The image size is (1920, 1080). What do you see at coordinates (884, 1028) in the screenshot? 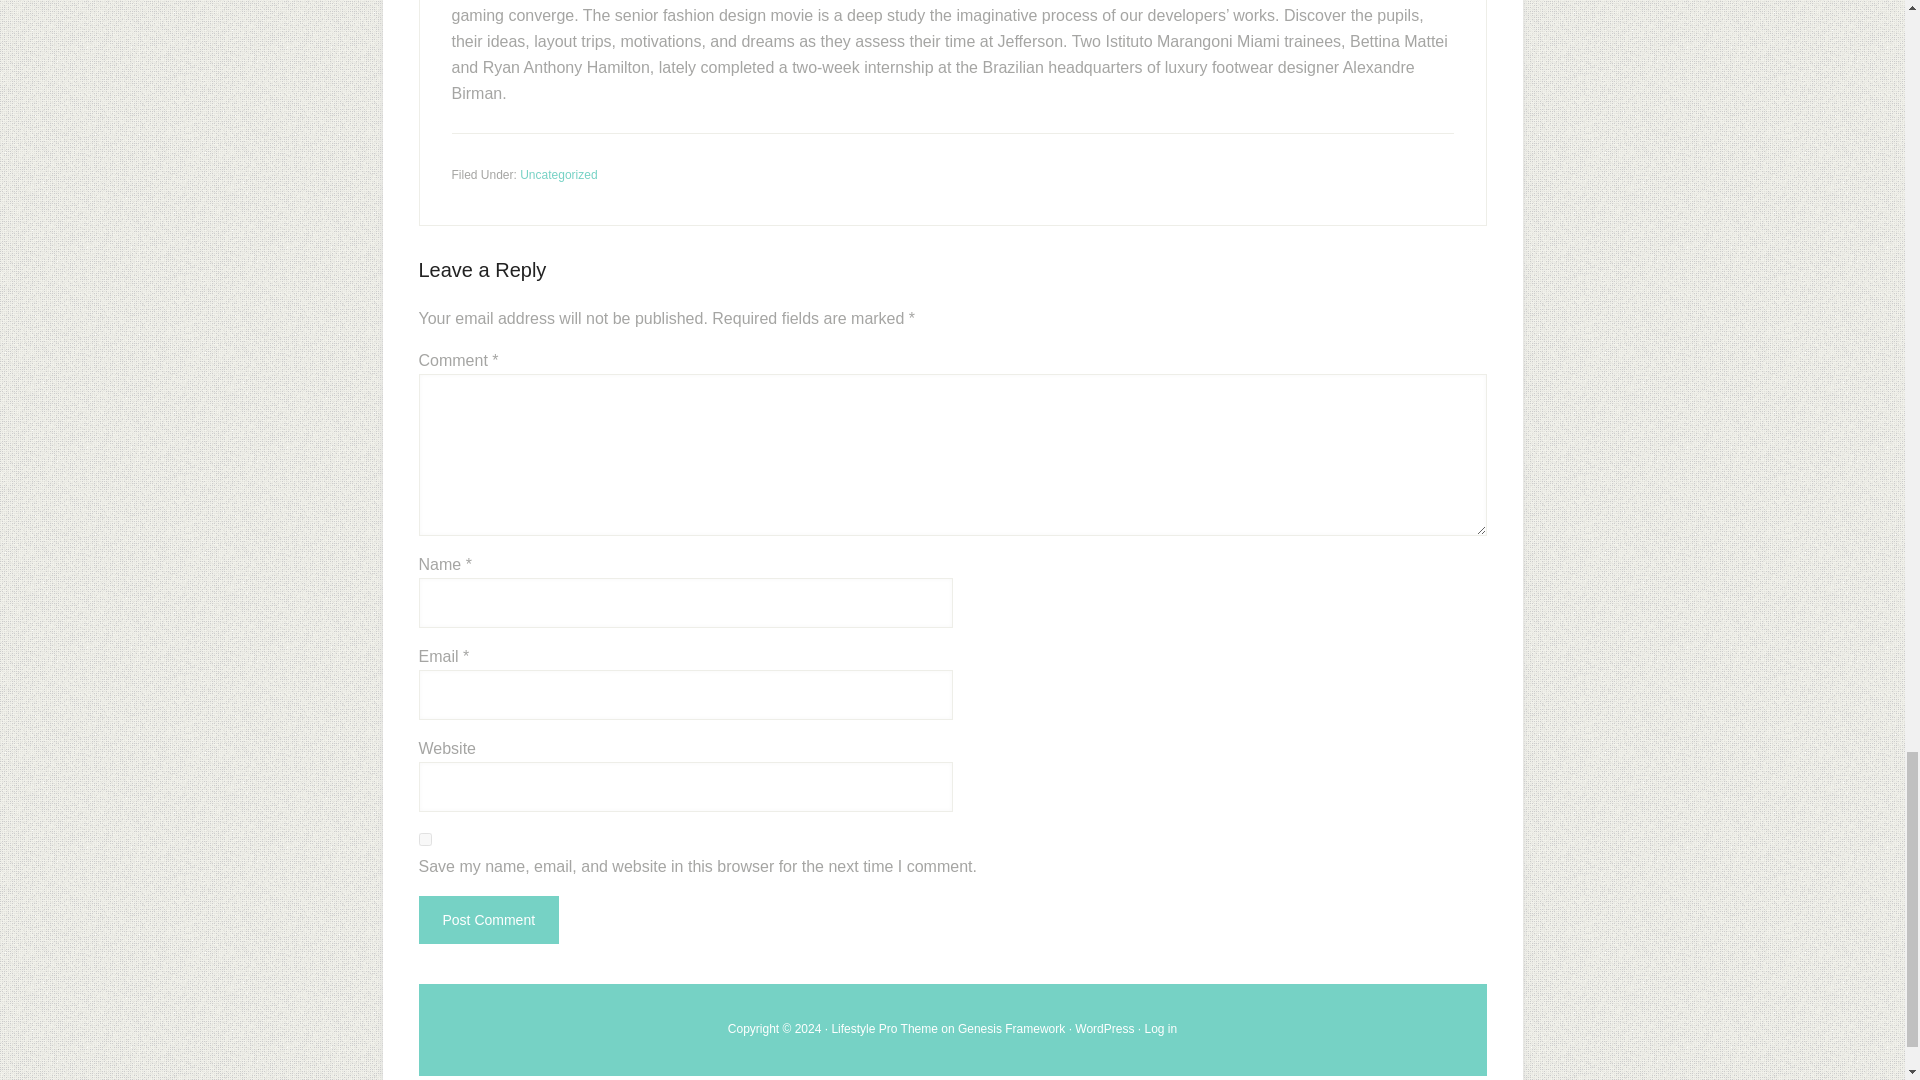
I see `Lifestyle Pro Theme` at bounding box center [884, 1028].